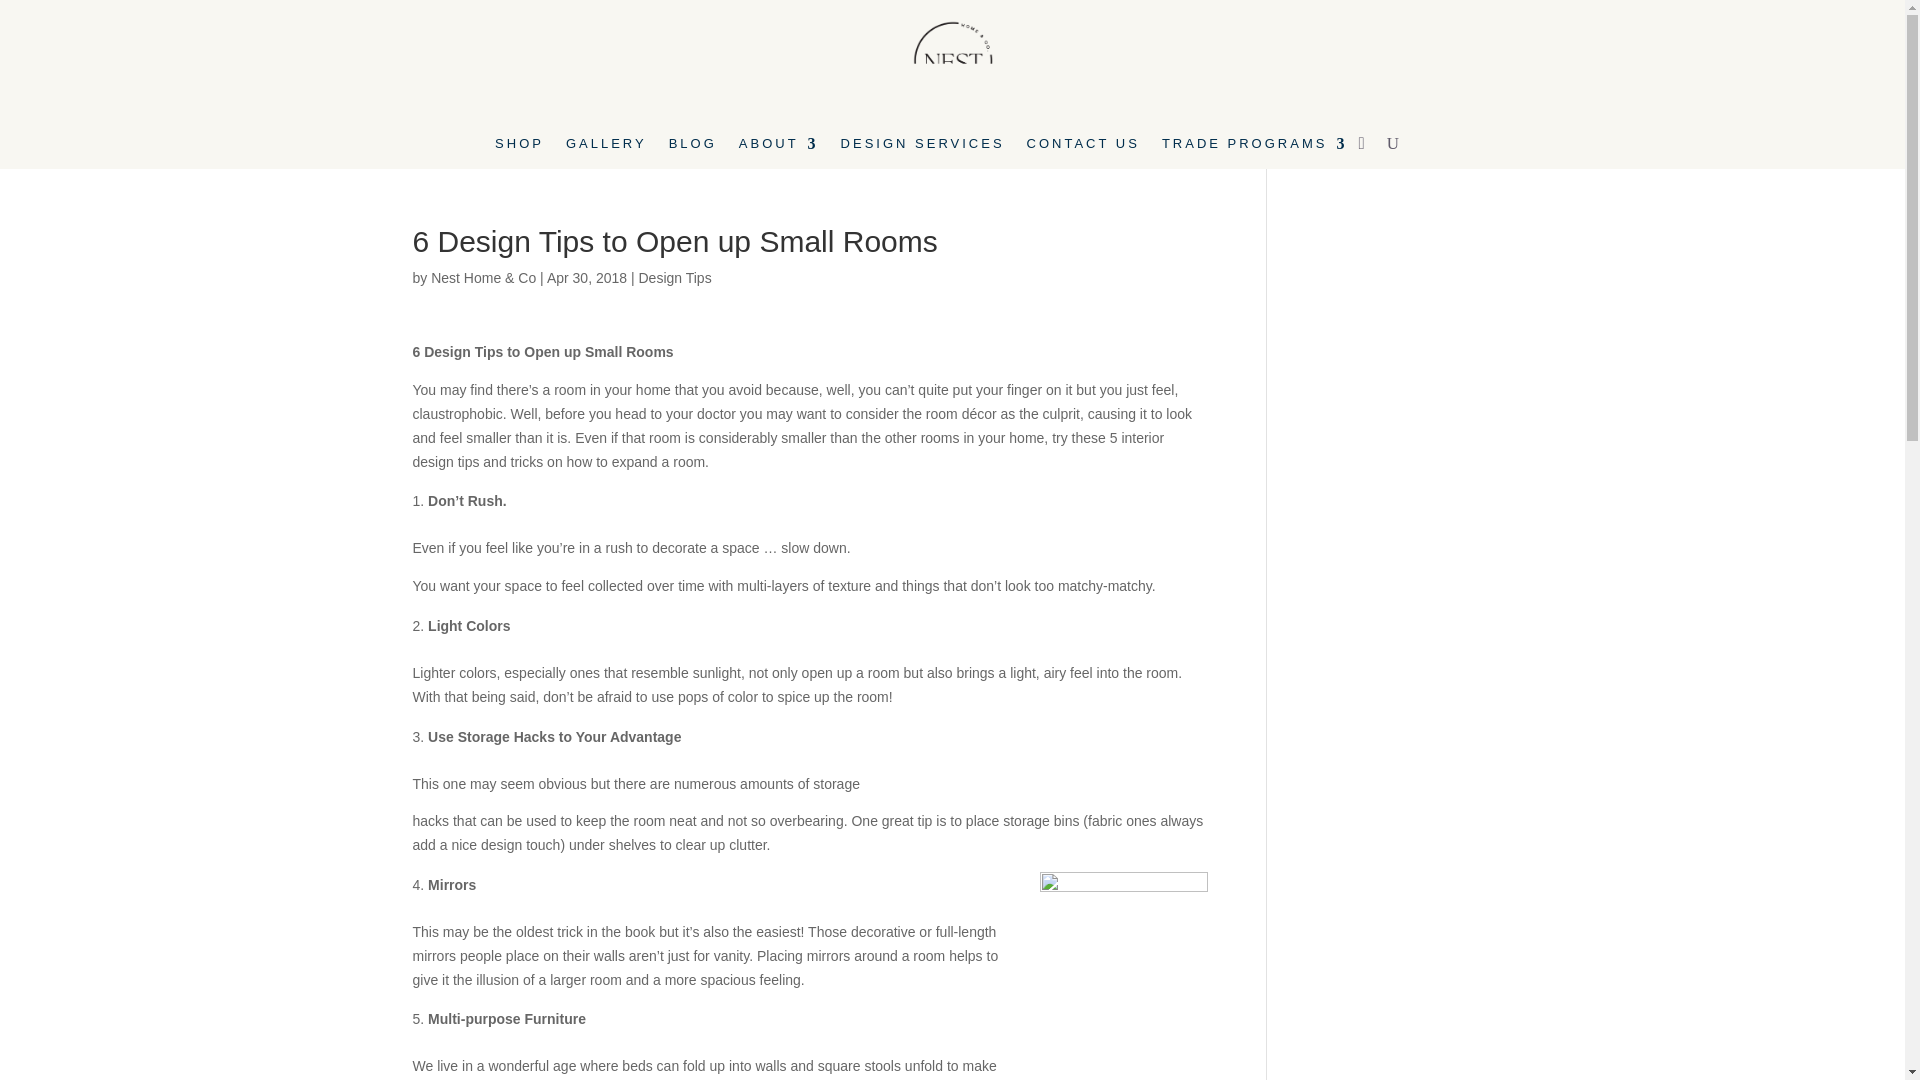 The height and width of the screenshot is (1080, 1920). Describe the element at coordinates (692, 148) in the screenshot. I see `BLOG` at that location.